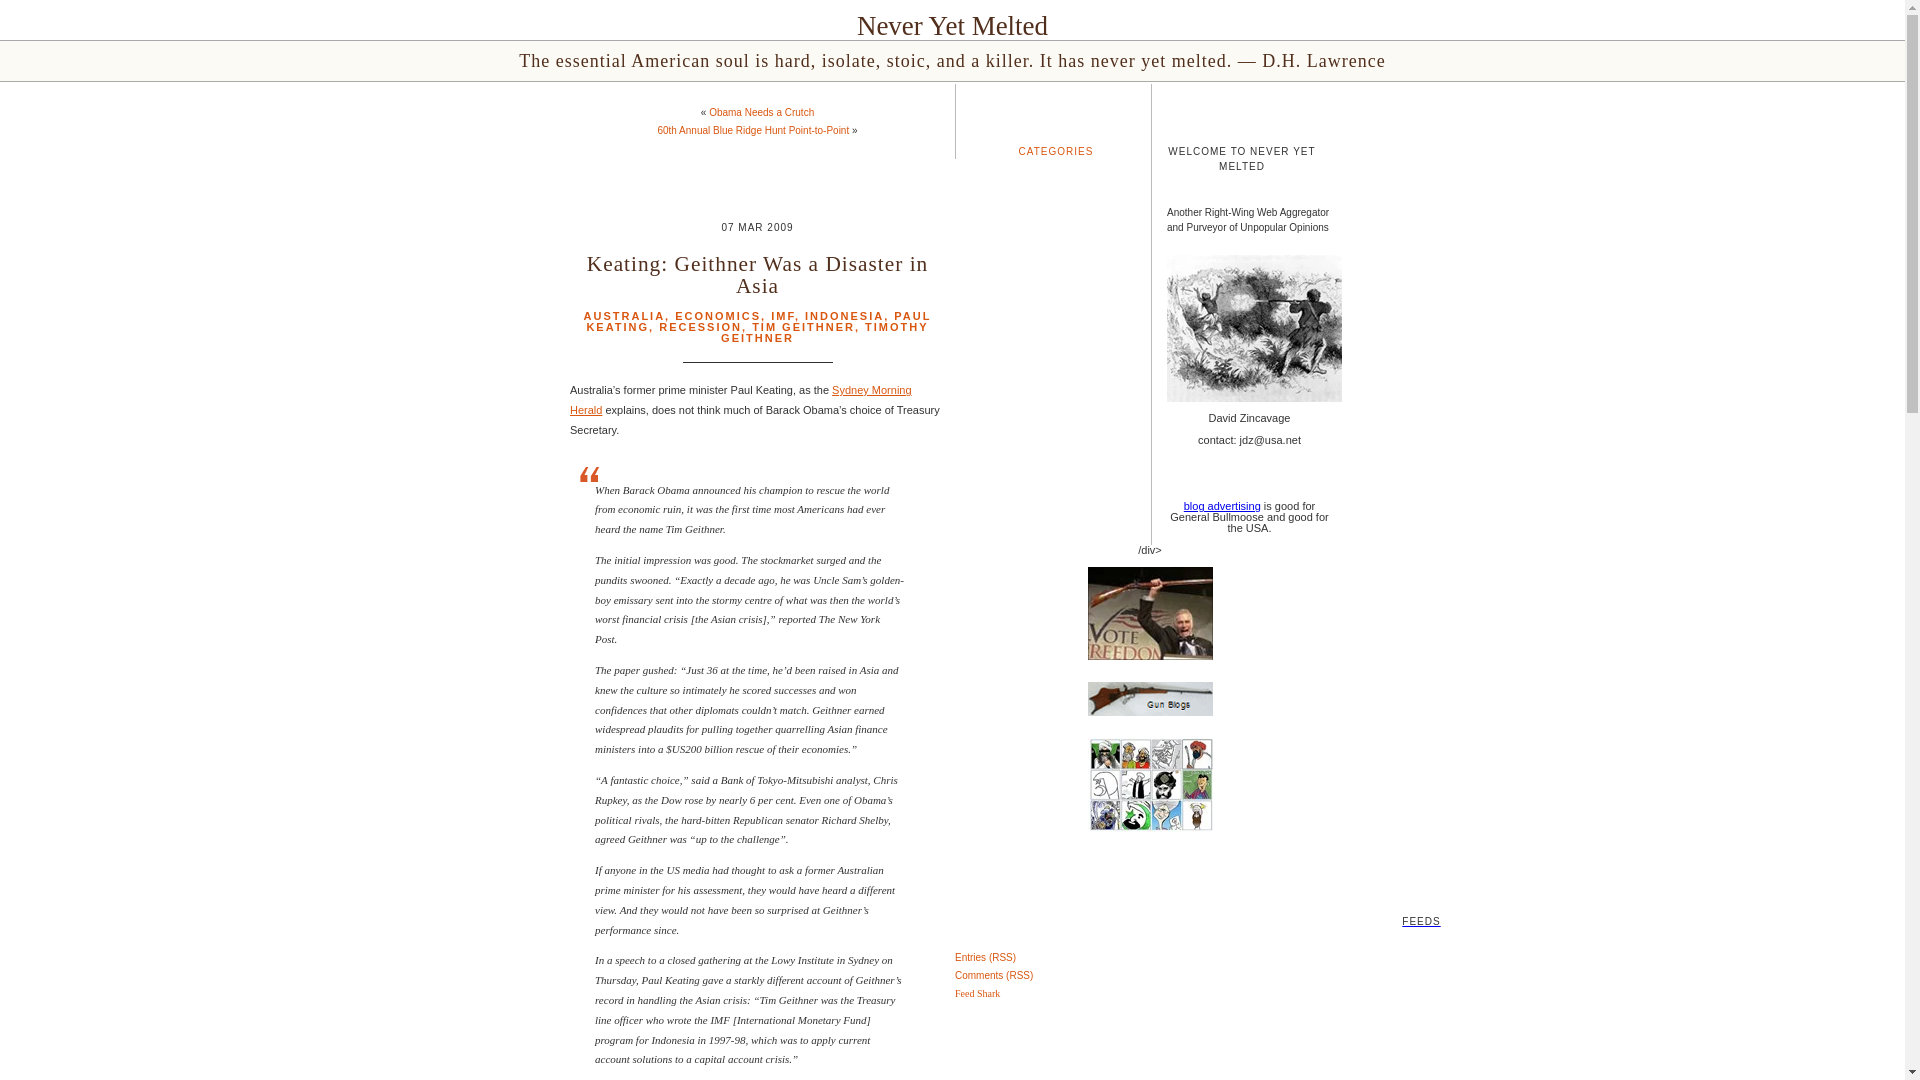 This screenshot has height=1080, width=1920. Describe the element at coordinates (952, 891) in the screenshot. I see `FEEDS` at that location.